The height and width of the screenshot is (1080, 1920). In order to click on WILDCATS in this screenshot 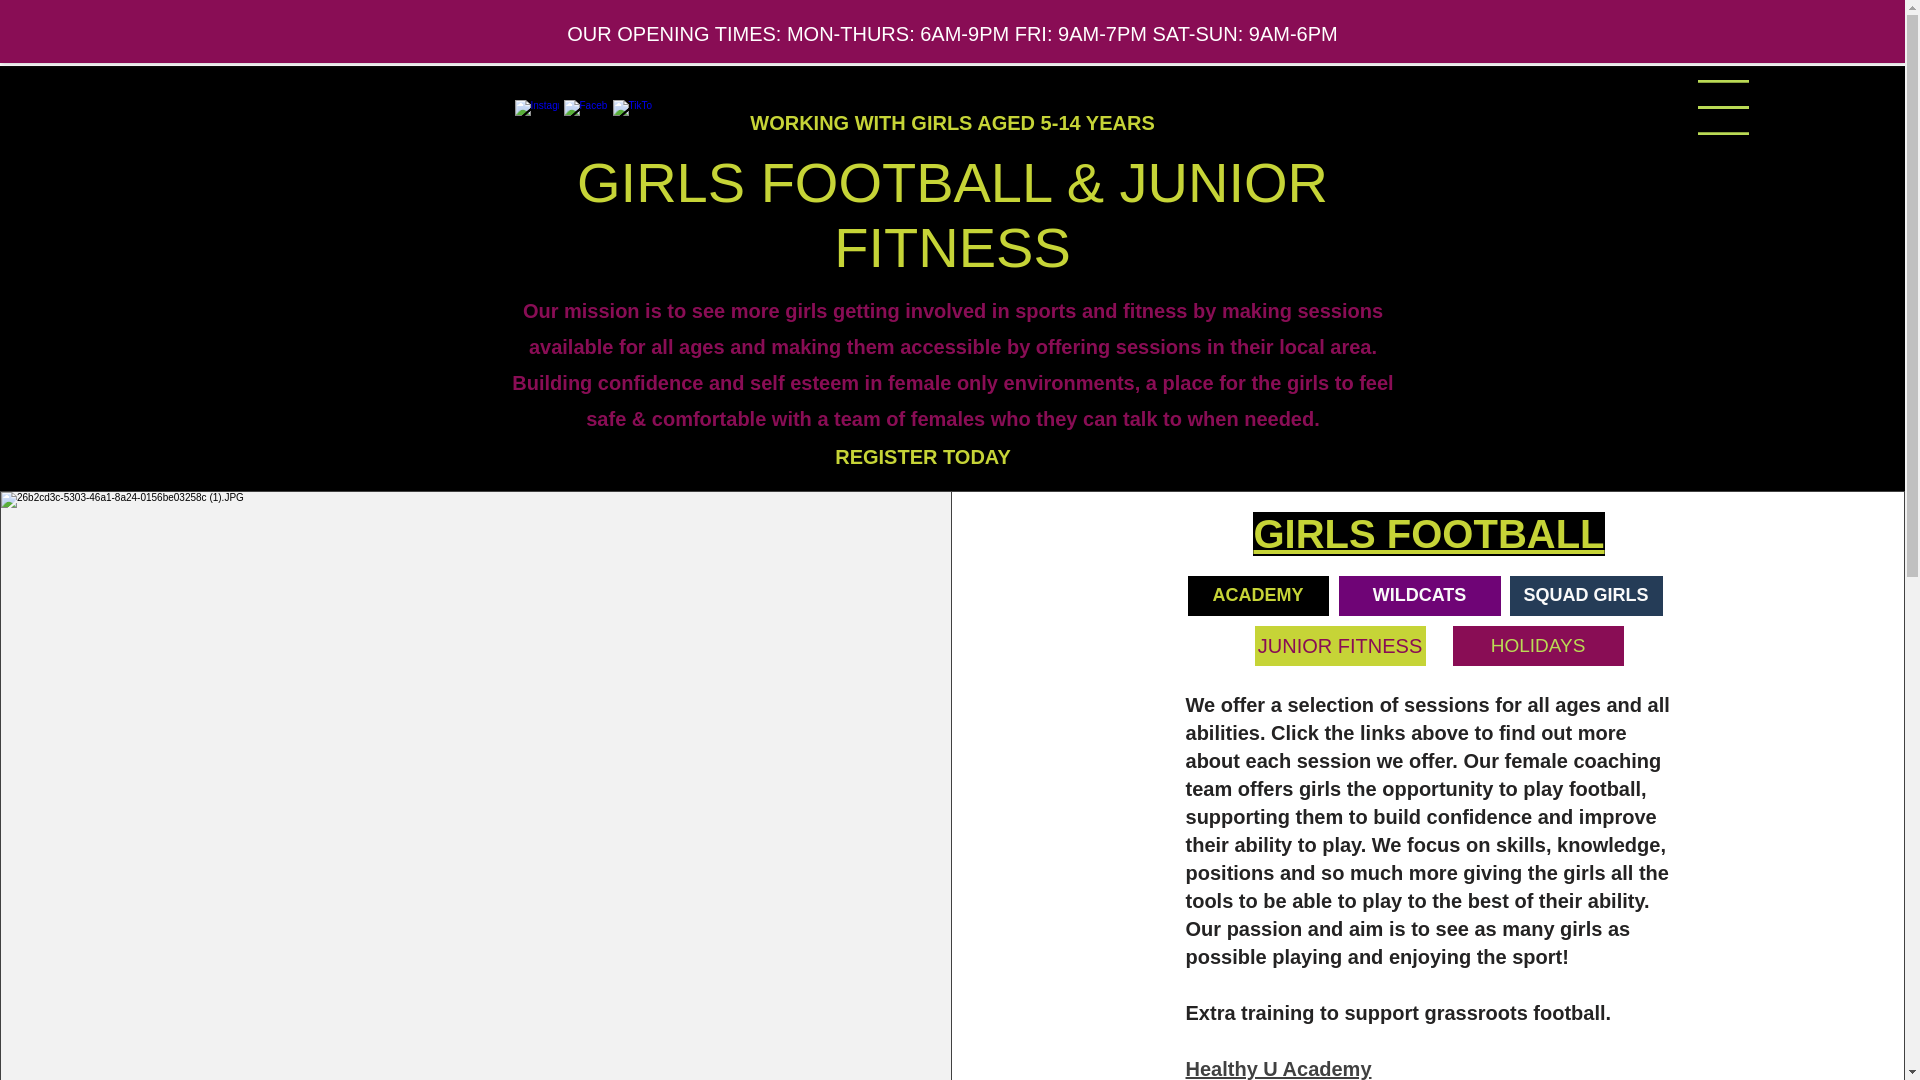, I will do `click(1420, 595)`.